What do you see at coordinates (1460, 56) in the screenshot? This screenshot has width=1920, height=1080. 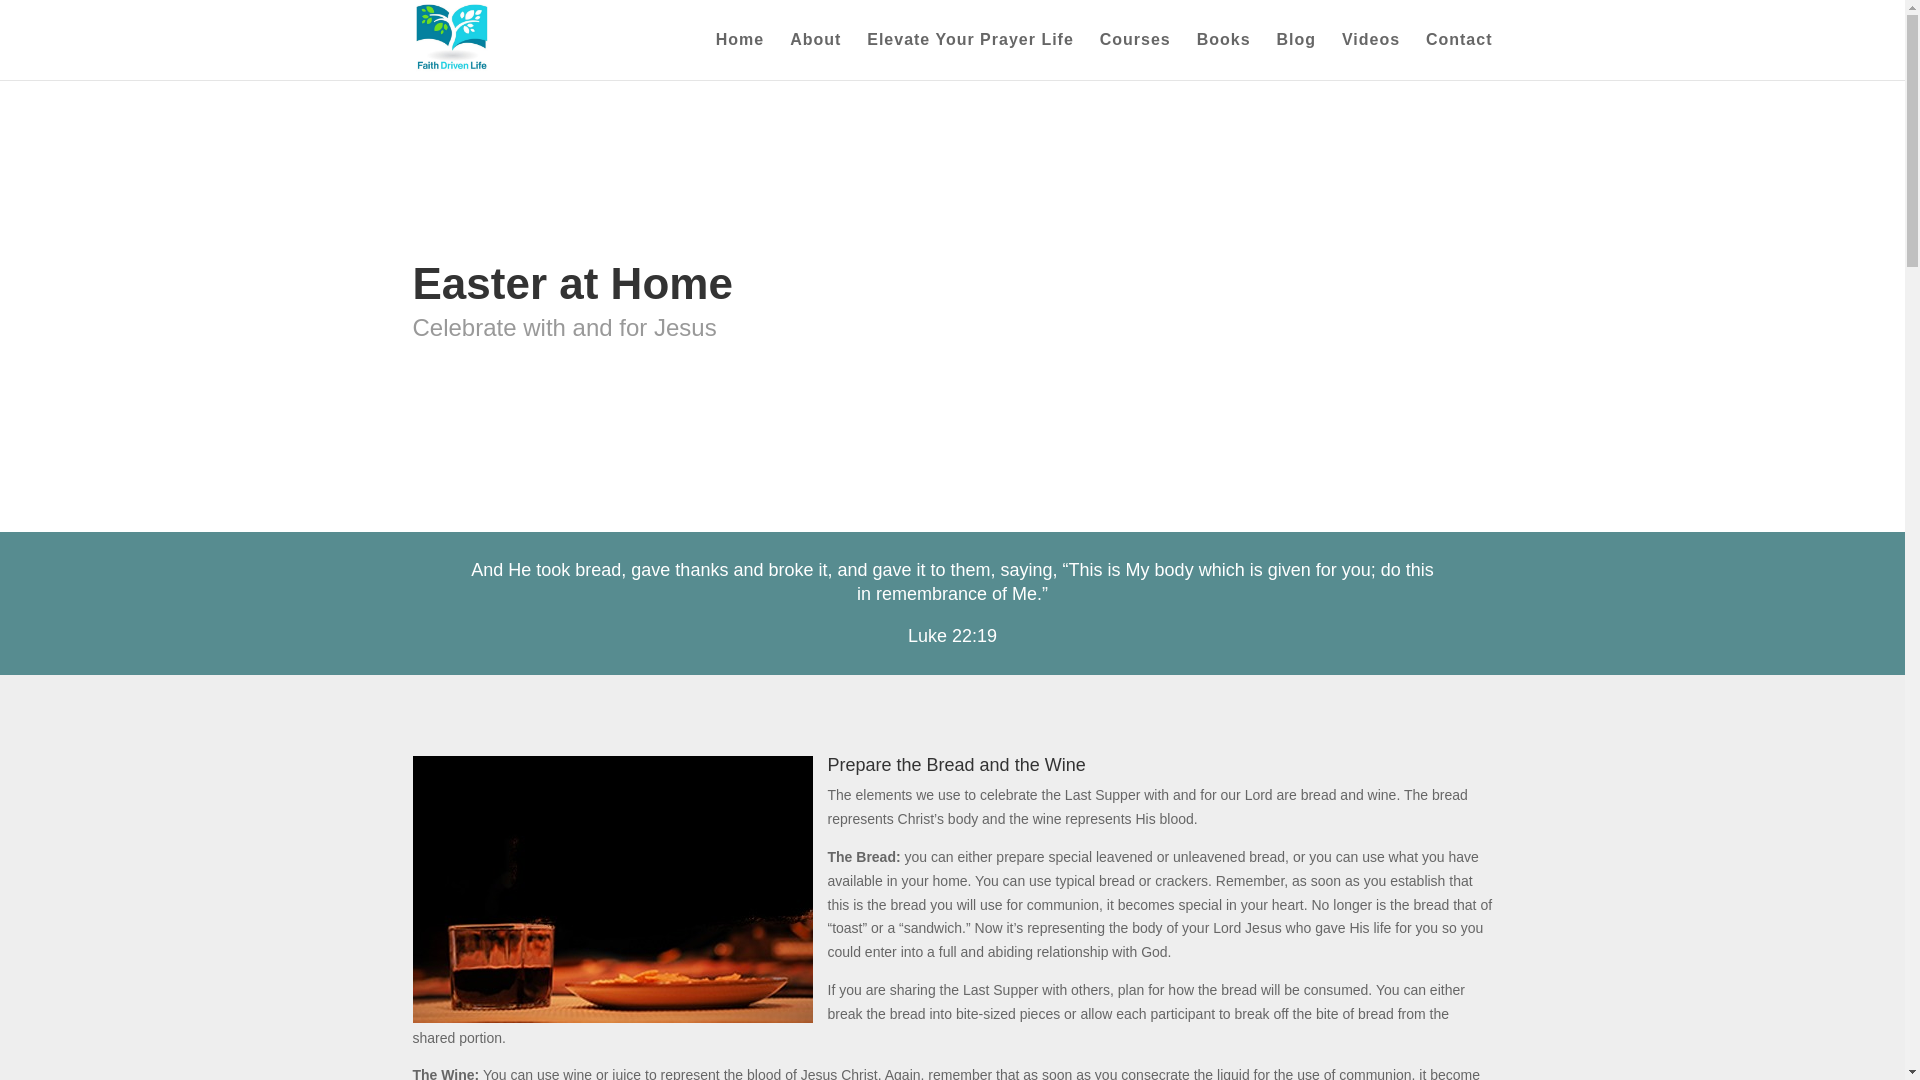 I see `Contact` at bounding box center [1460, 56].